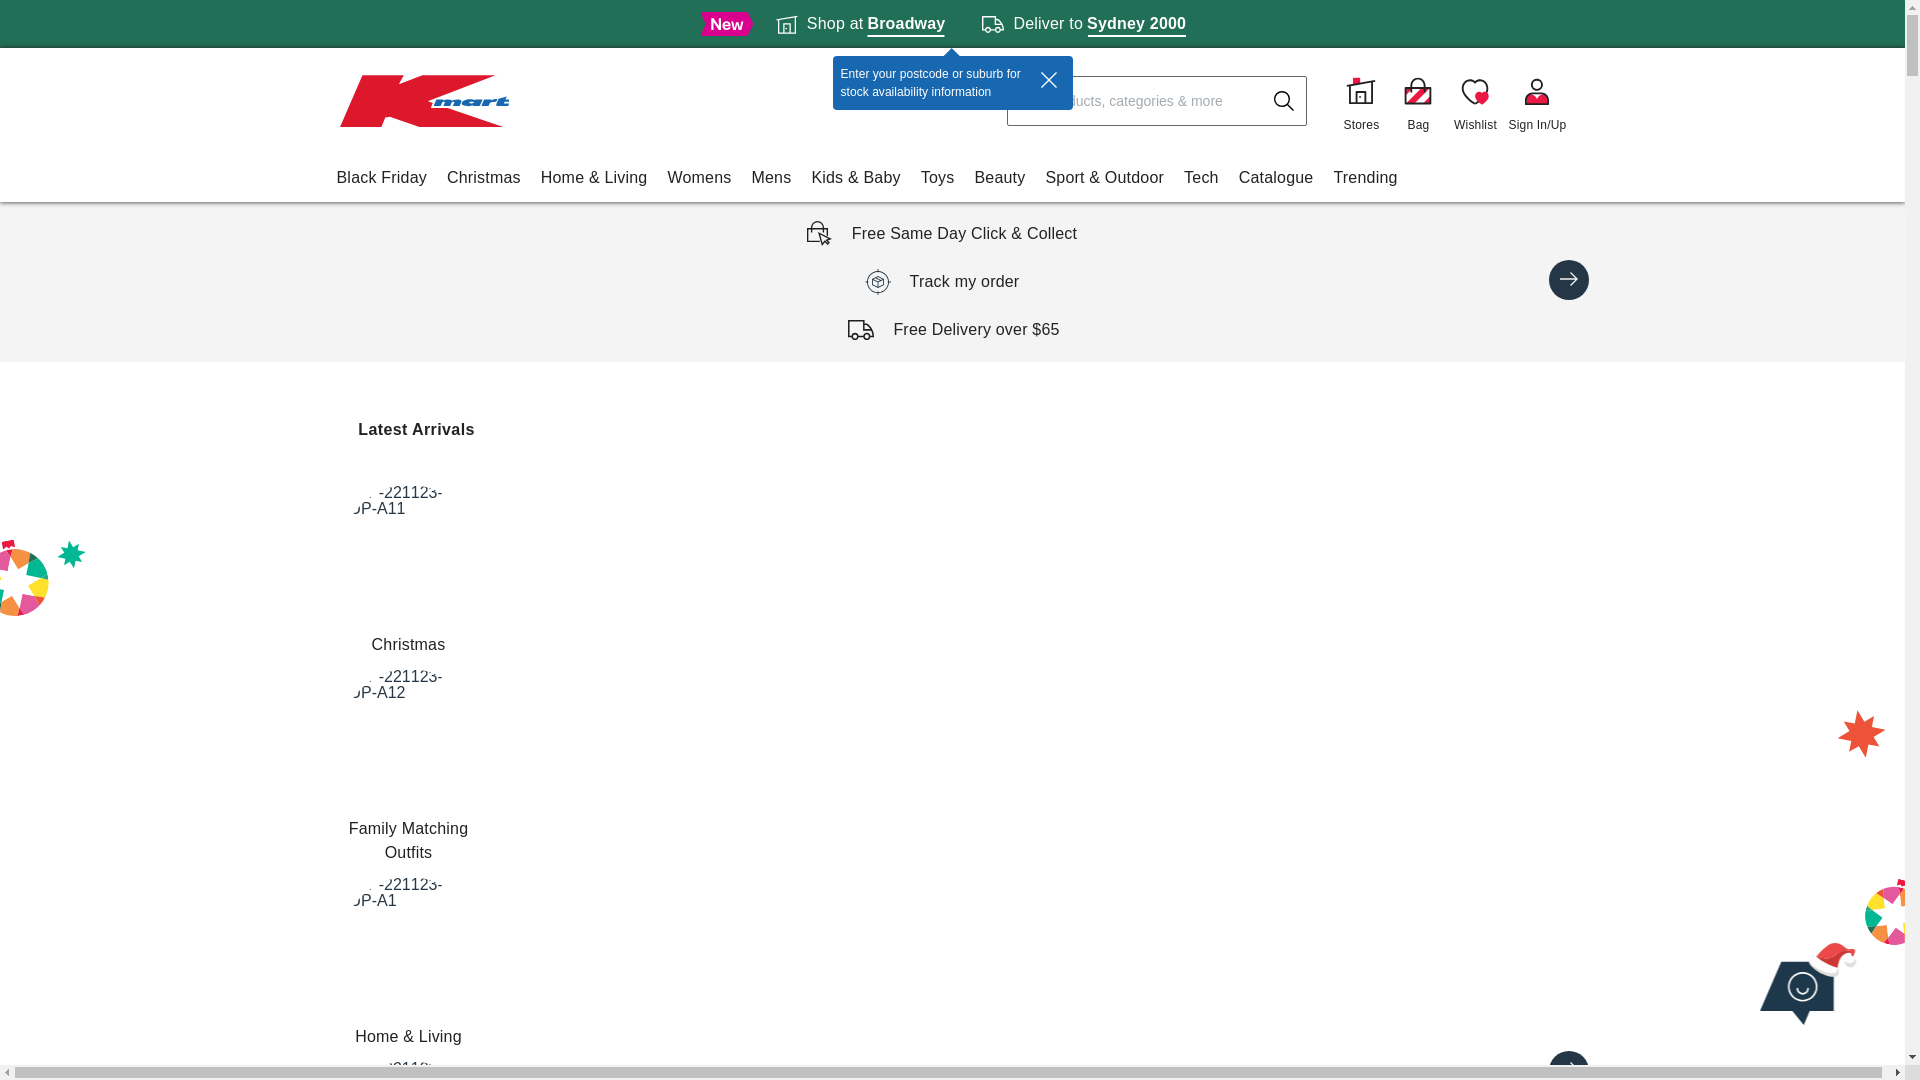 The width and height of the screenshot is (1920, 1080). What do you see at coordinates (938, 178) in the screenshot?
I see `Toys` at bounding box center [938, 178].